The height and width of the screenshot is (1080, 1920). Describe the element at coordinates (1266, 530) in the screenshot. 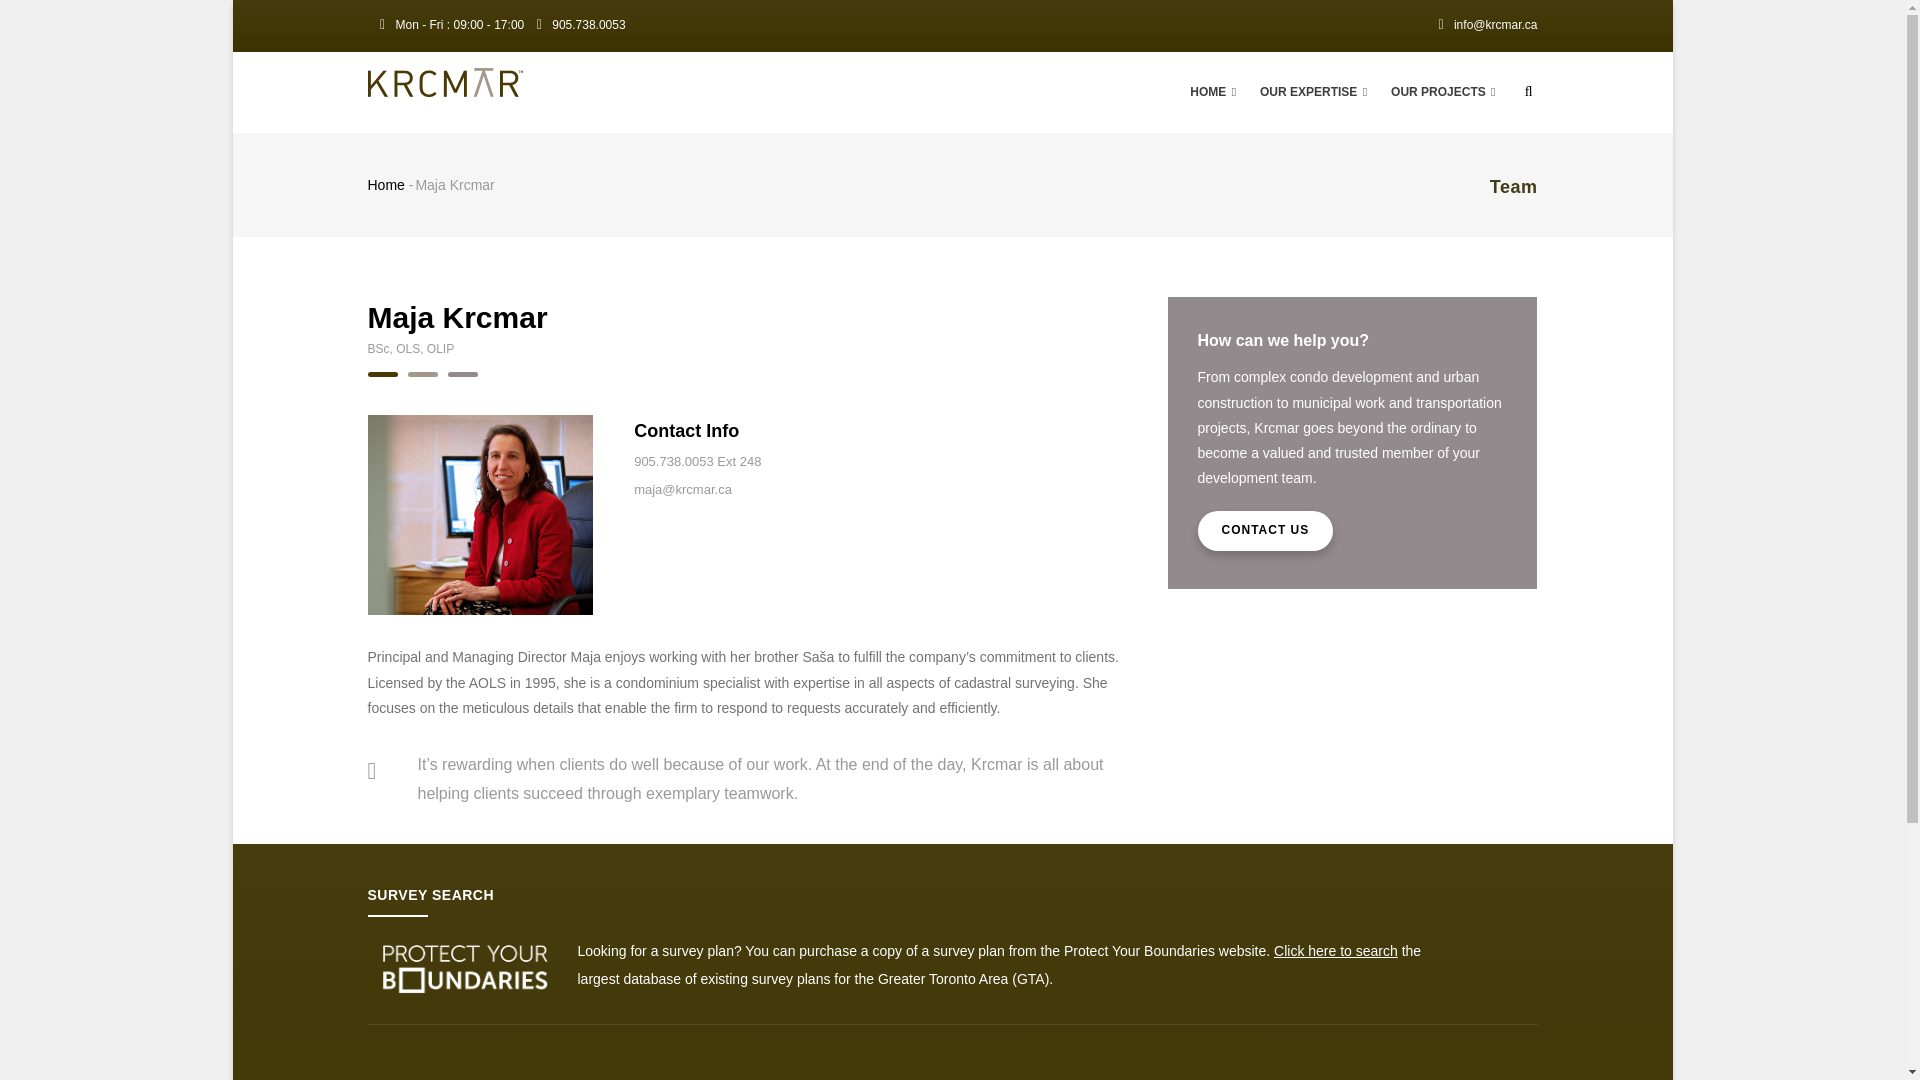

I see `CONTACT US` at that location.